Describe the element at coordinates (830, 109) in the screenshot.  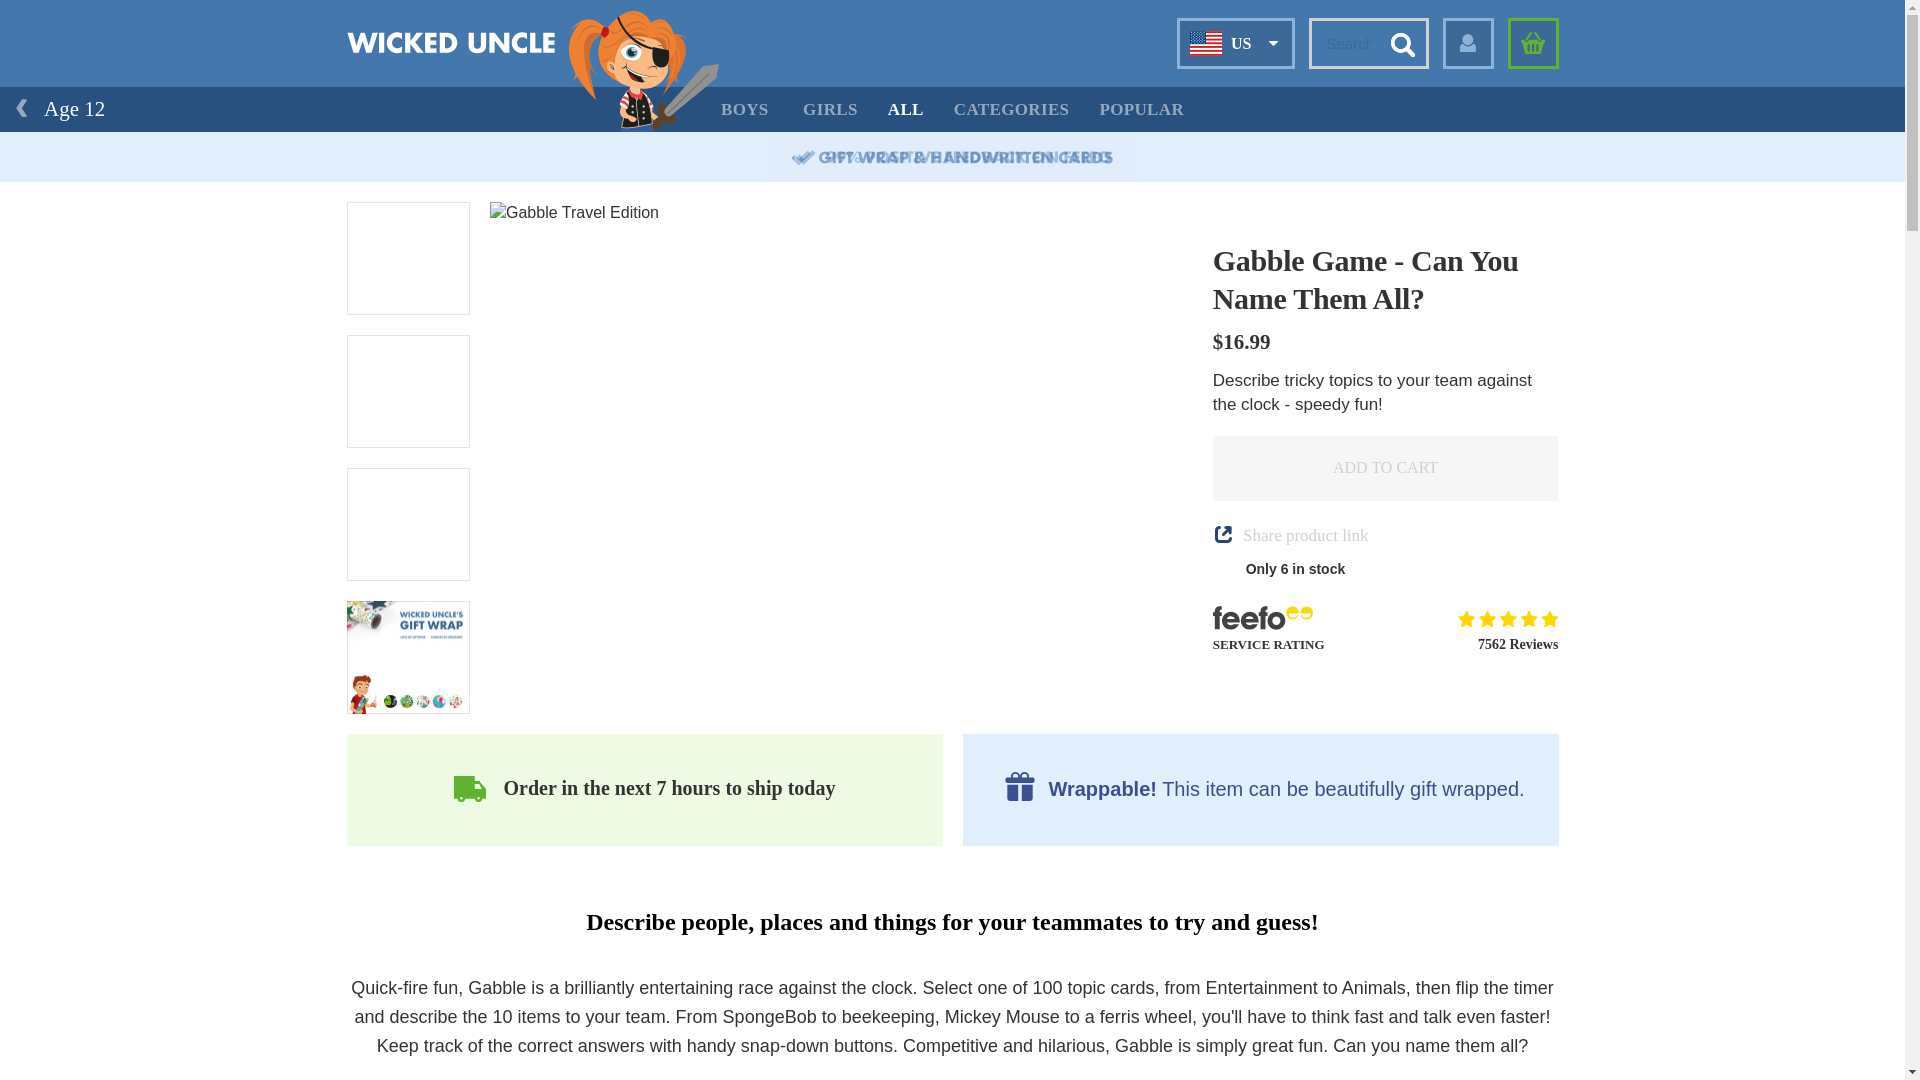
I see `GIRLS` at that location.